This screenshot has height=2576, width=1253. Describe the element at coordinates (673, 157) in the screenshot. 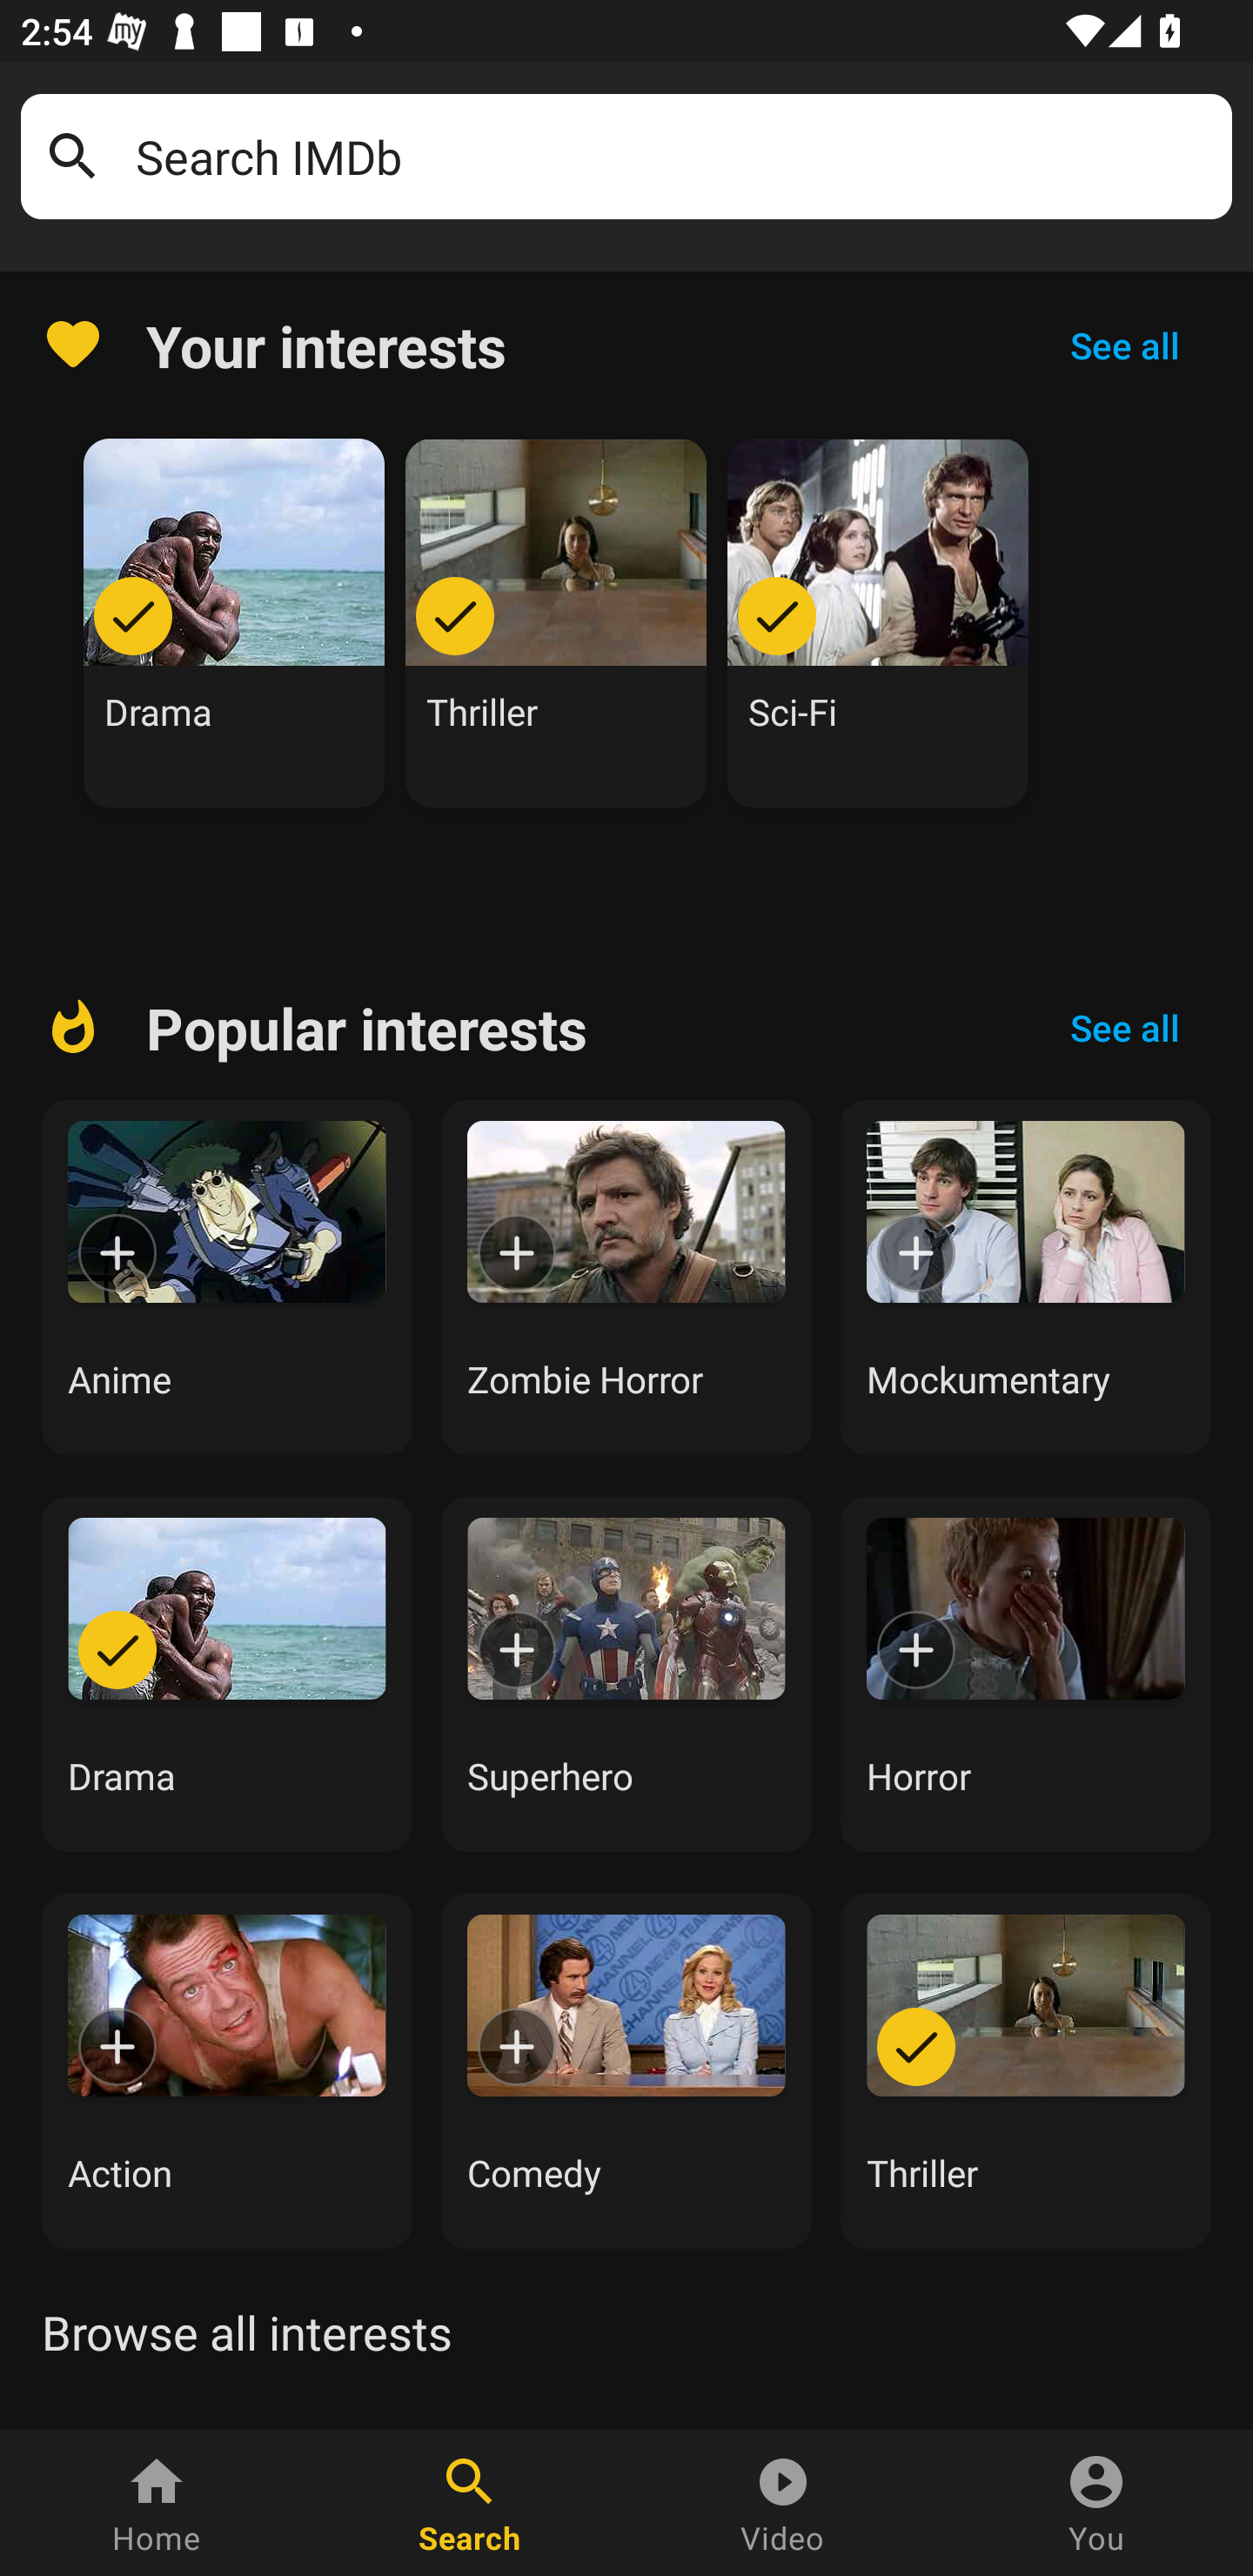

I see `Search IMDb` at that location.